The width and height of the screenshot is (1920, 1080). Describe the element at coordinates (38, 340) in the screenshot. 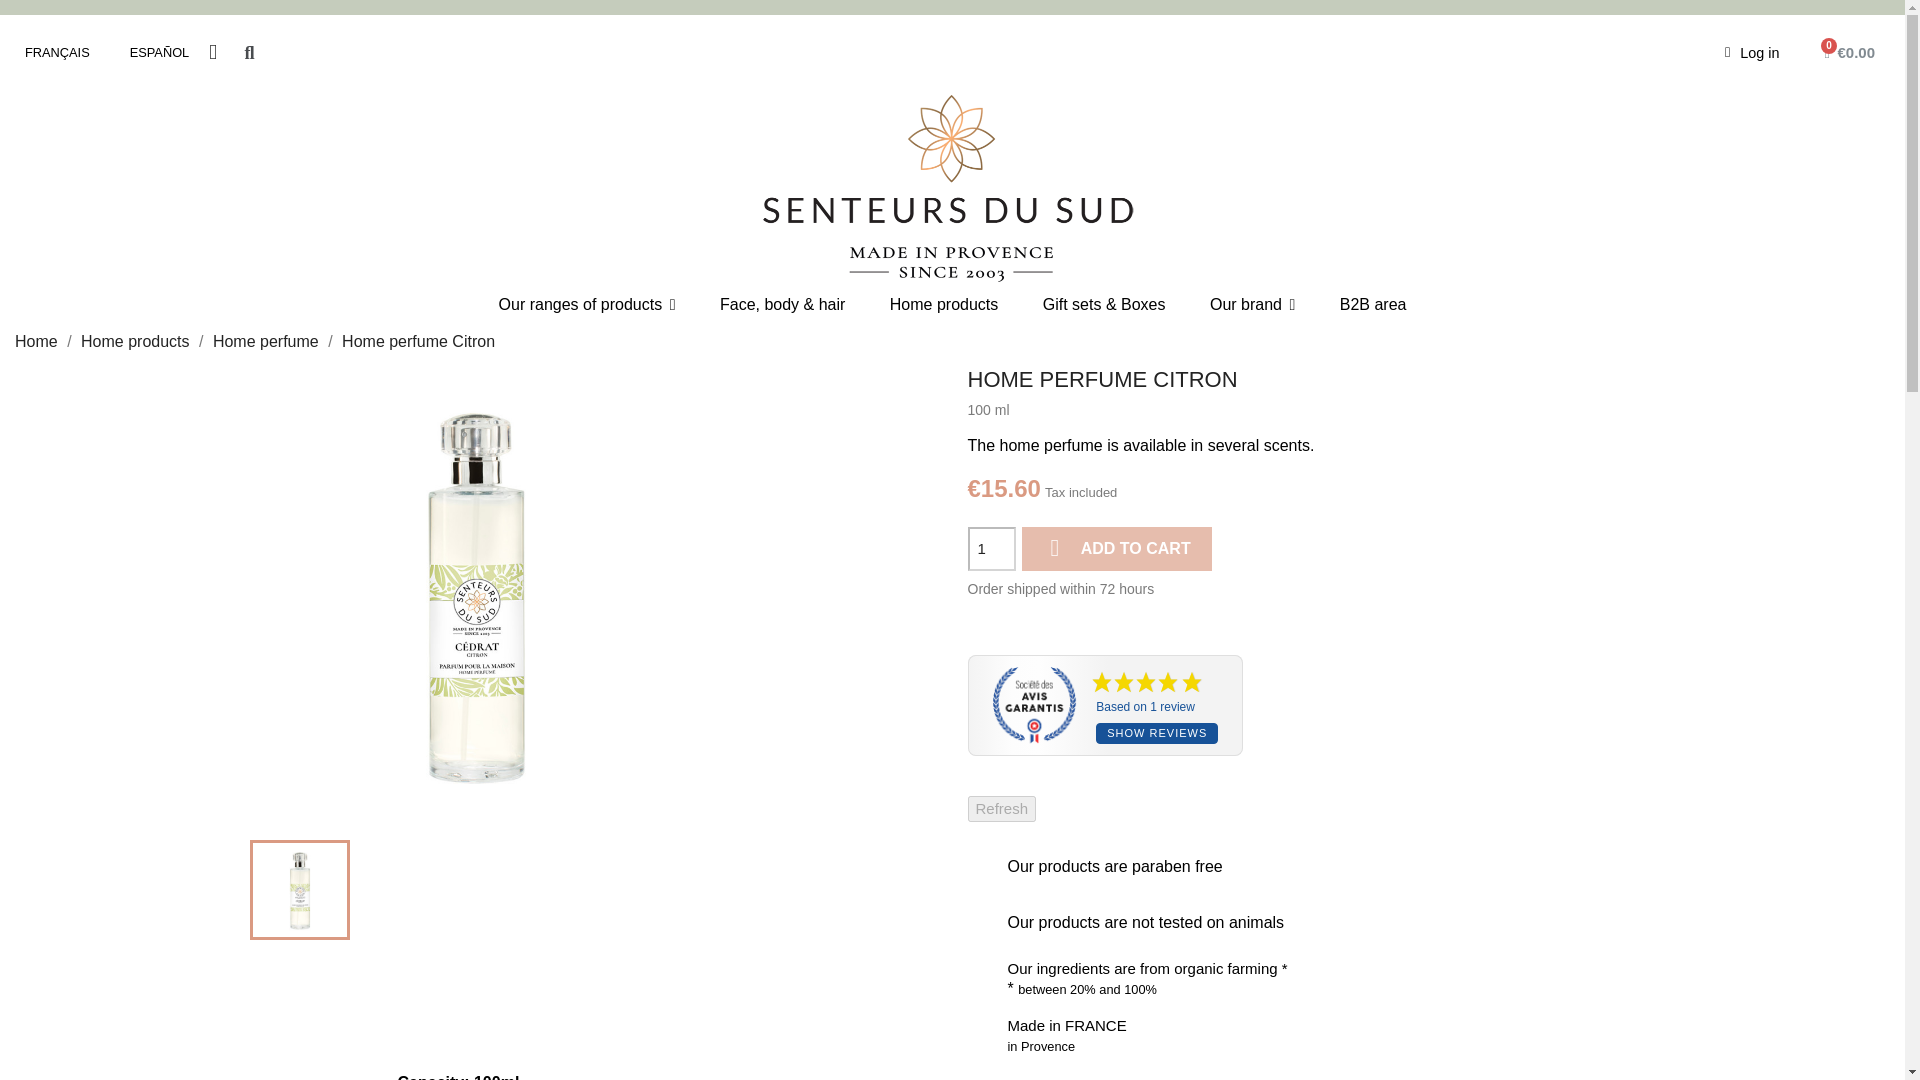

I see `Home` at that location.